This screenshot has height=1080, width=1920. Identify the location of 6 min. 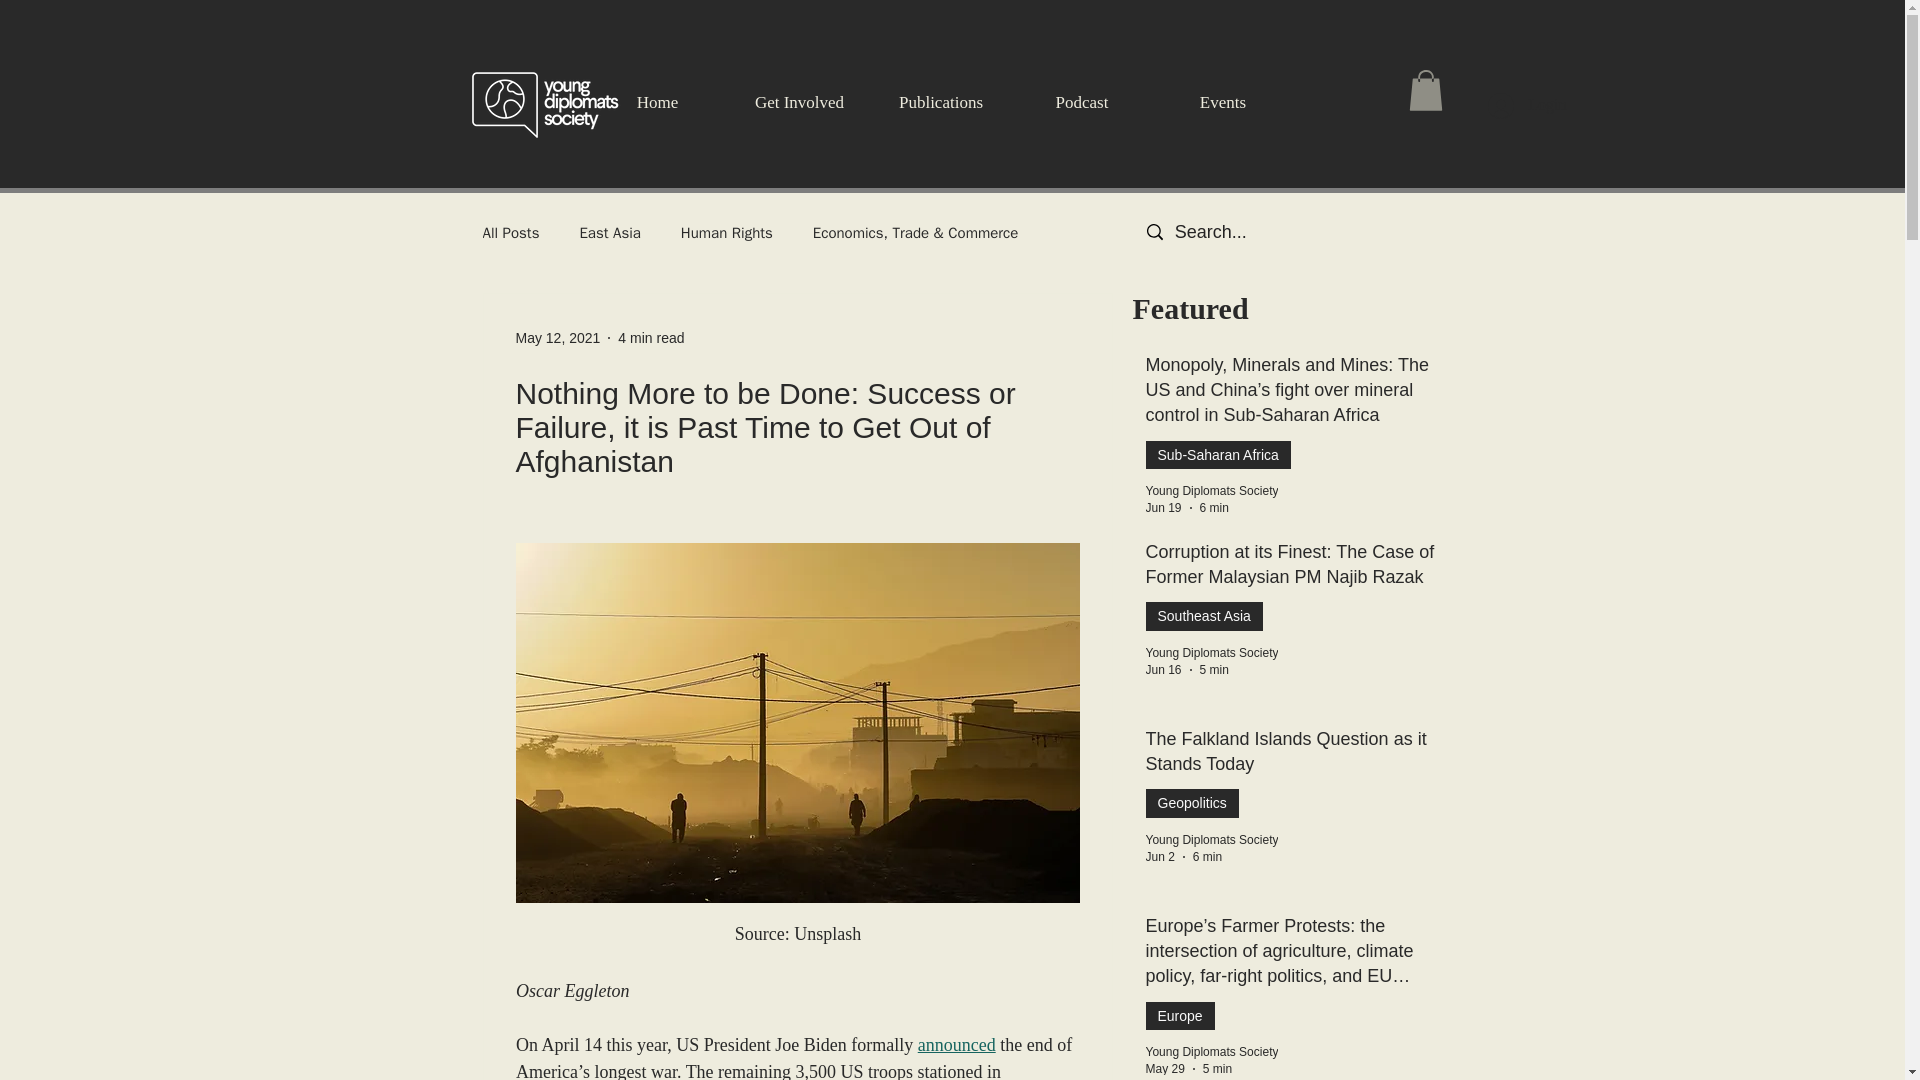
(1206, 856).